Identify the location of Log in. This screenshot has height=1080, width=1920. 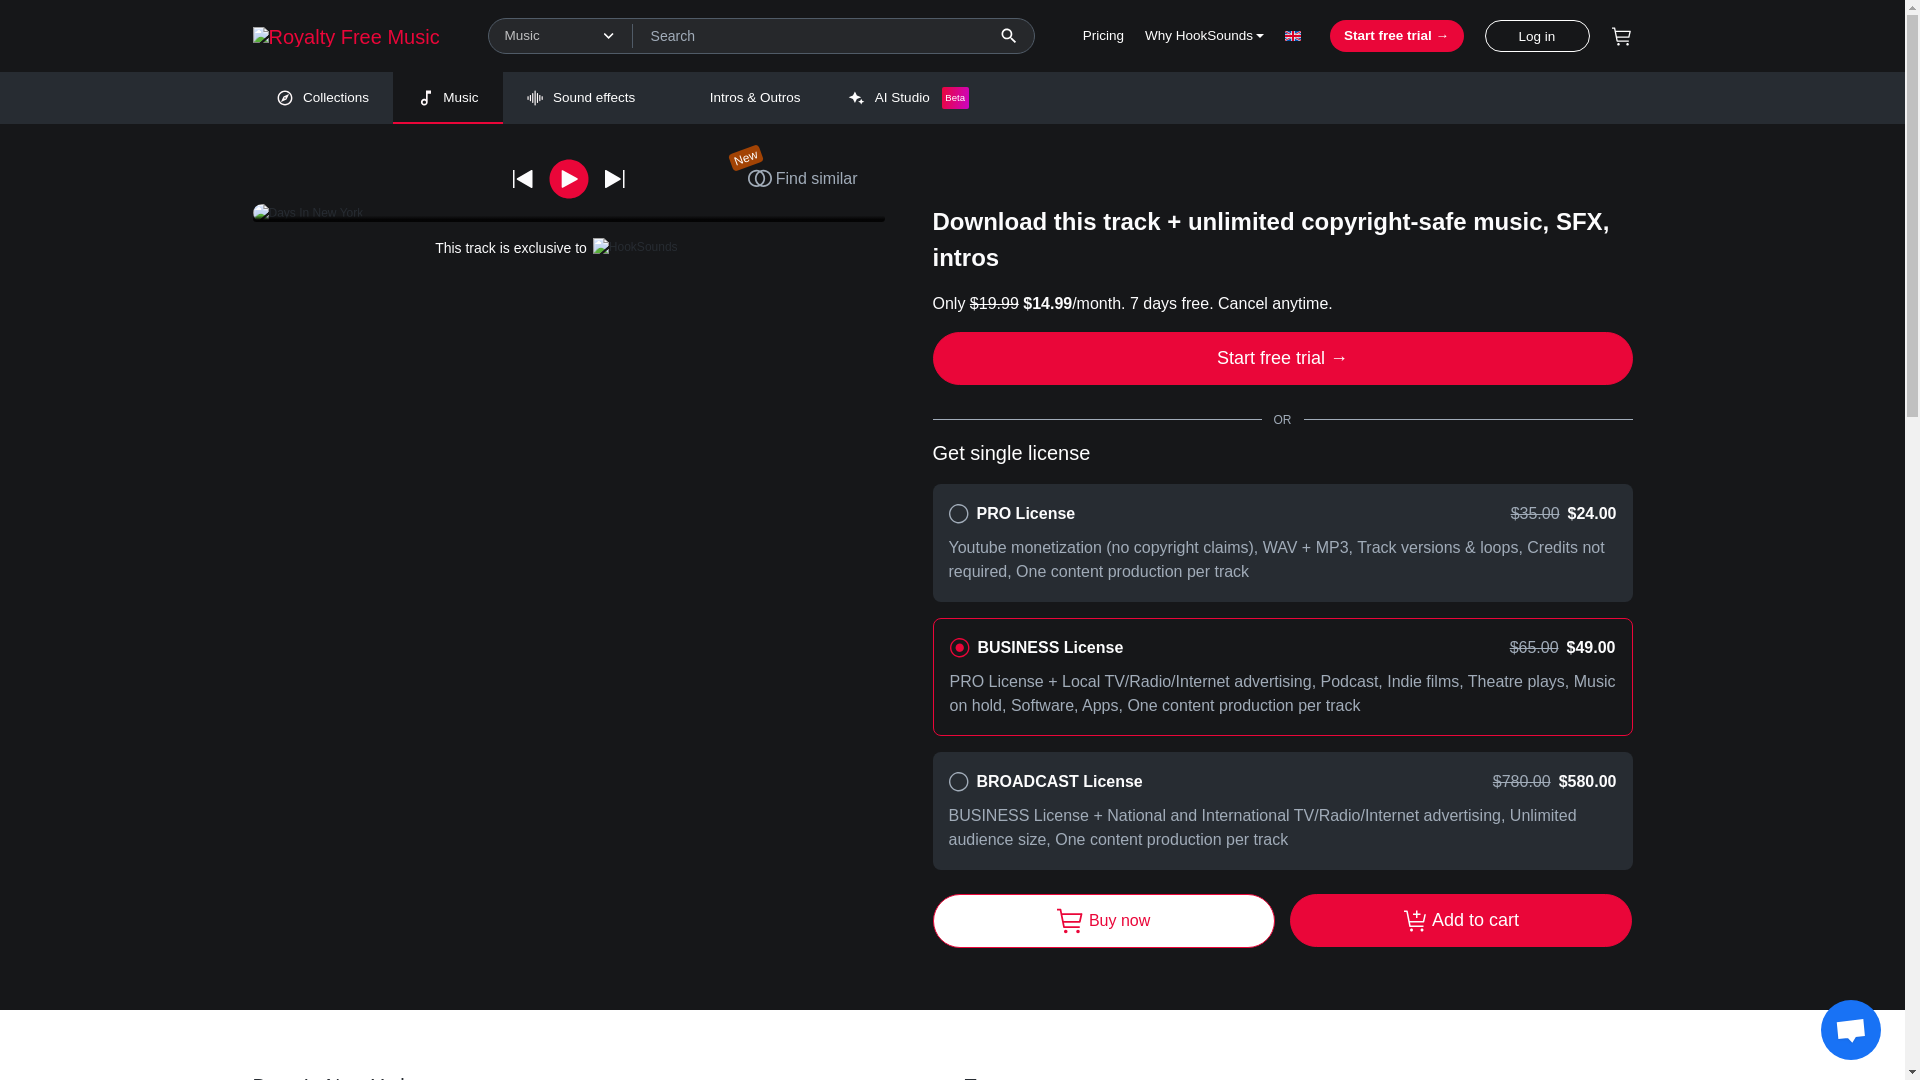
(1536, 36).